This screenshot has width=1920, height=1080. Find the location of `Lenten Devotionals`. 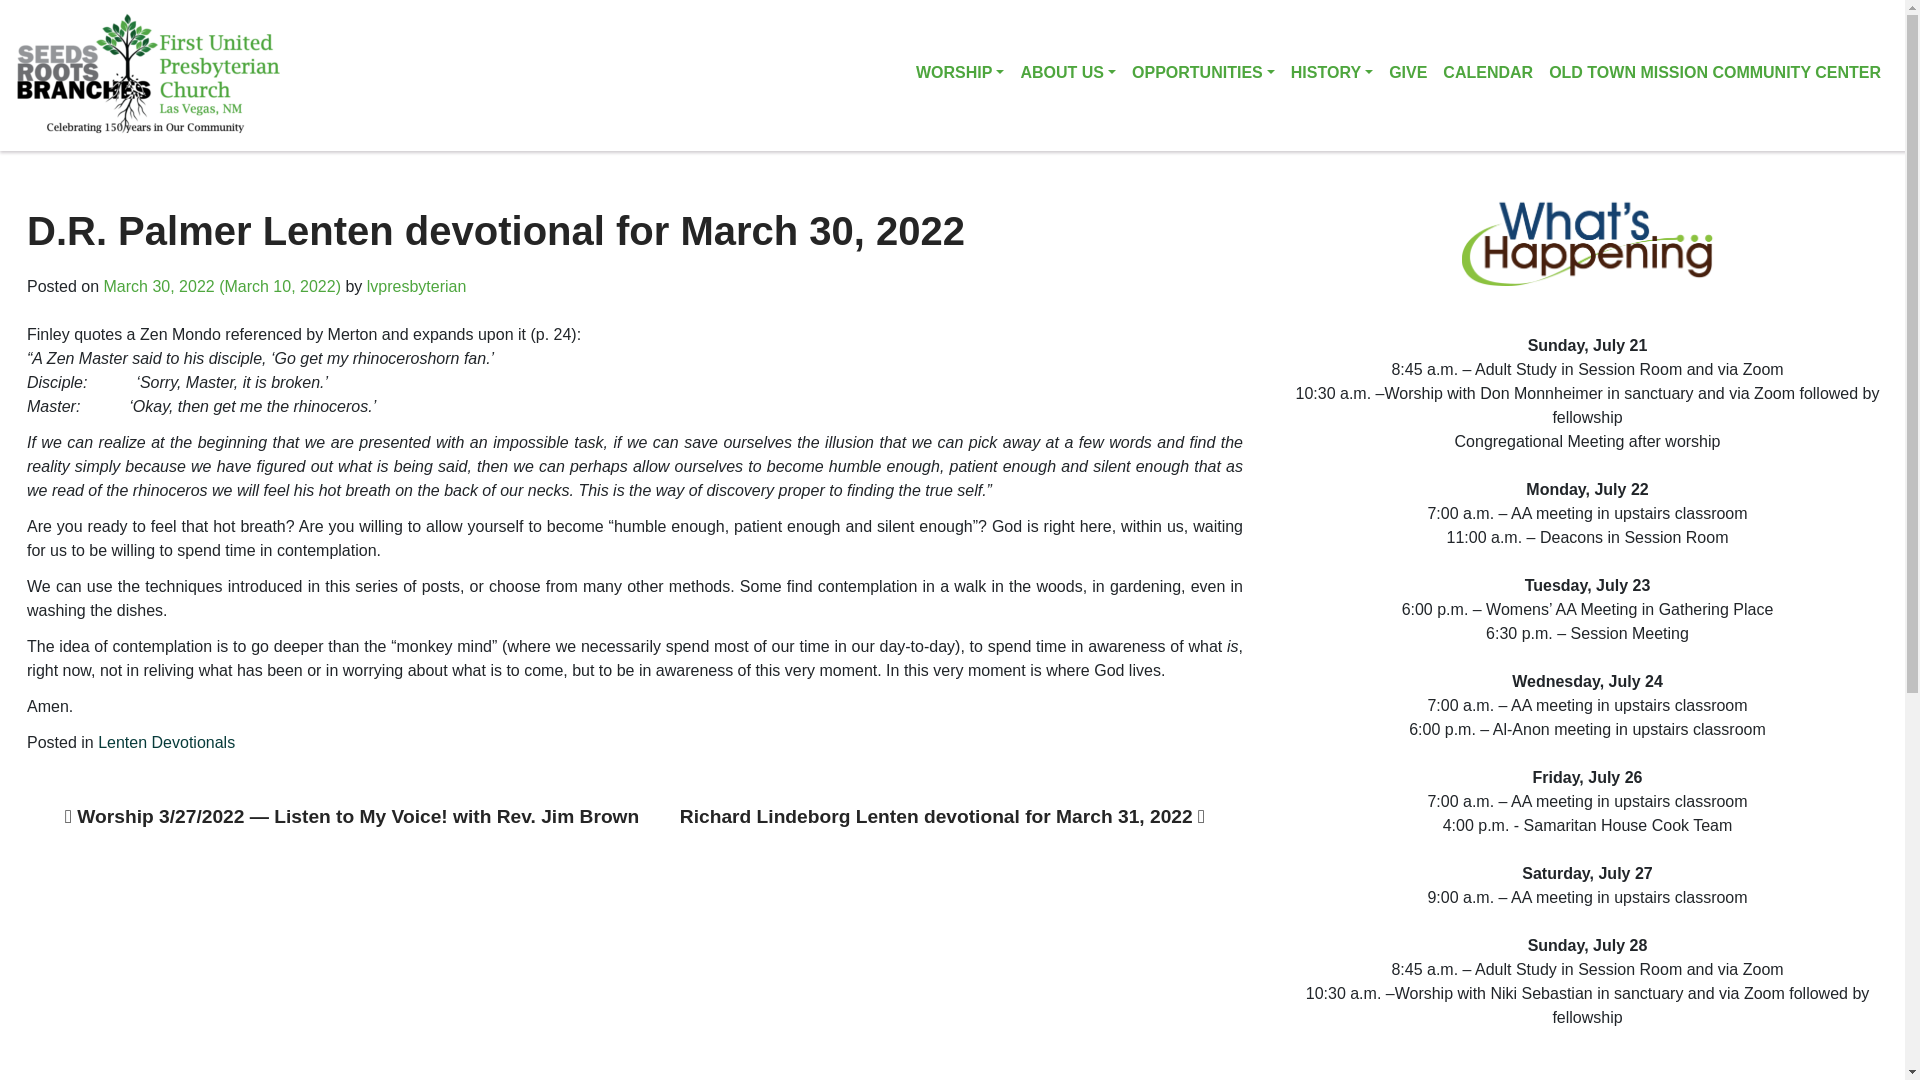

Lenten Devotionals is located at coordinates (166, 742).